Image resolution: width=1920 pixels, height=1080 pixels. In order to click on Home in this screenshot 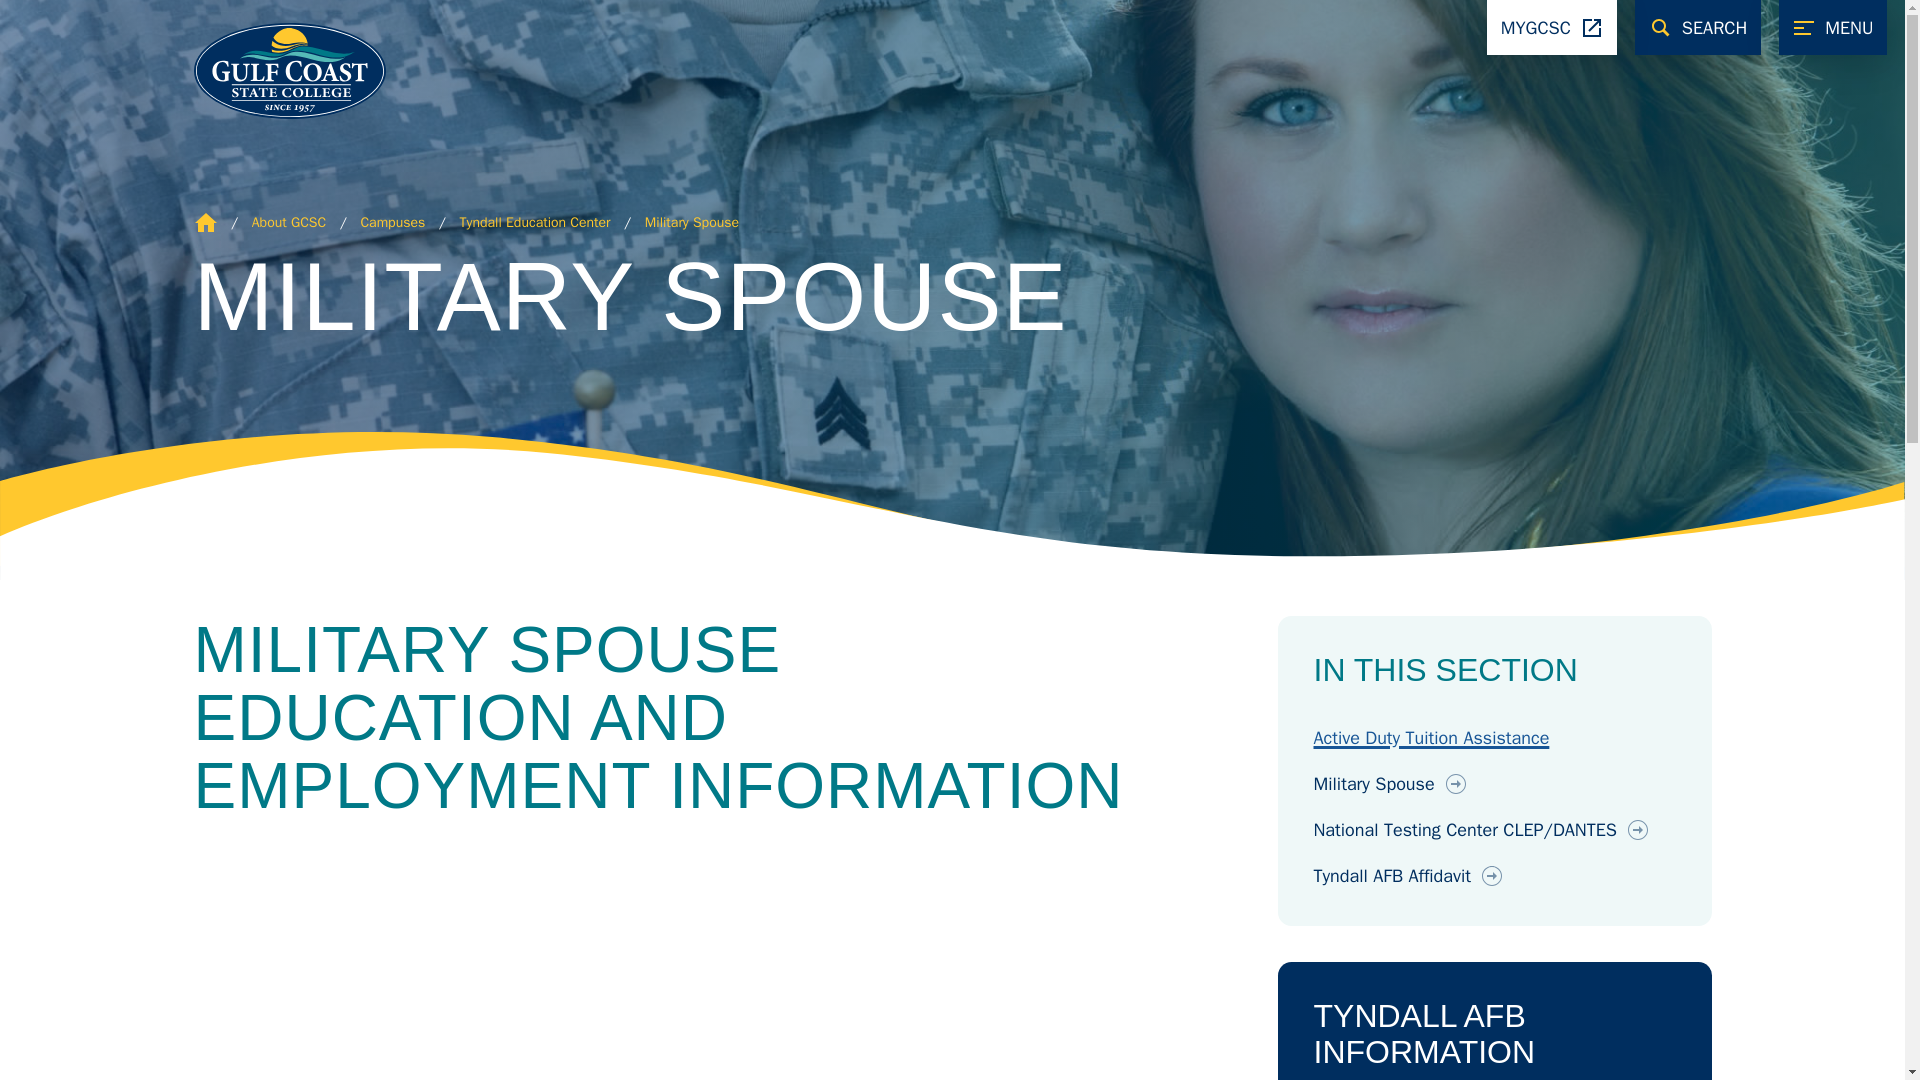, I will do `click(206, 222)`.